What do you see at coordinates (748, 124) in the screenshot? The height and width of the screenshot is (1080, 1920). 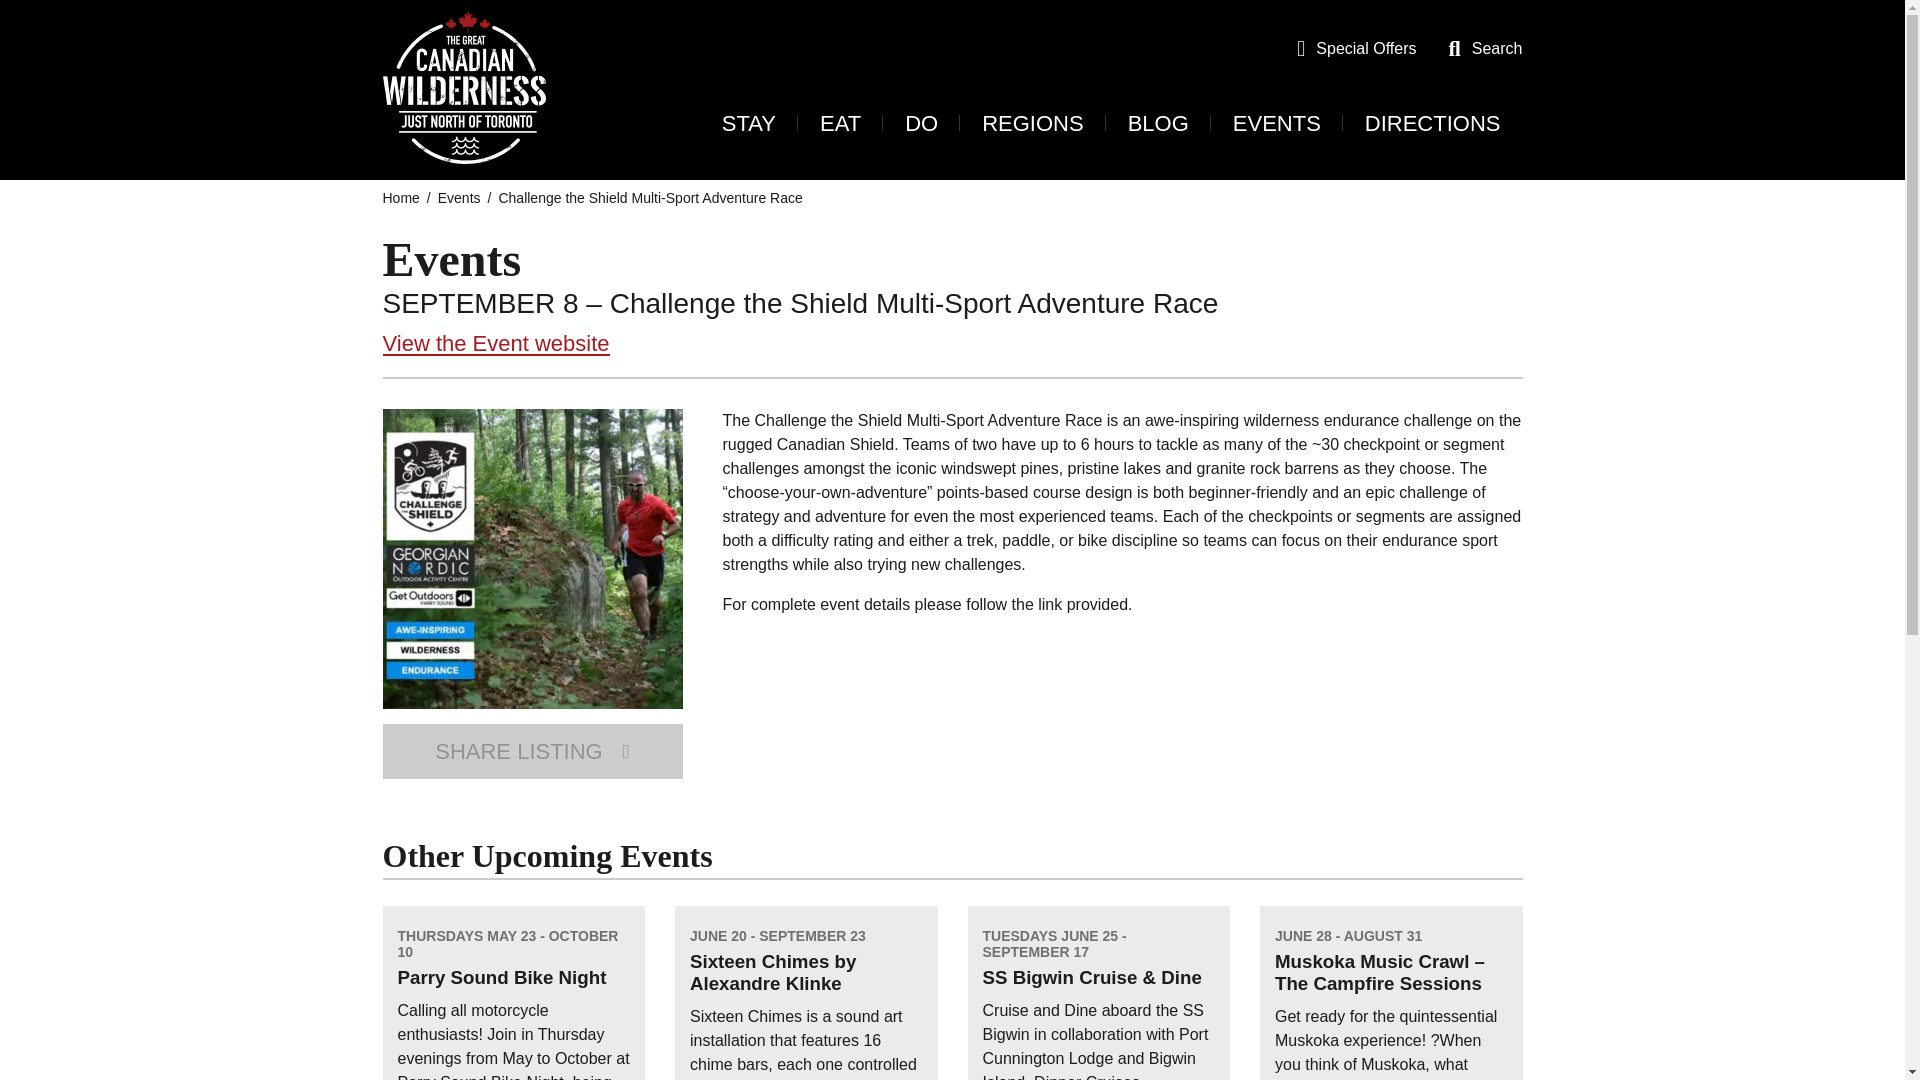 I see `STAY` at bounding box center [748, 124].